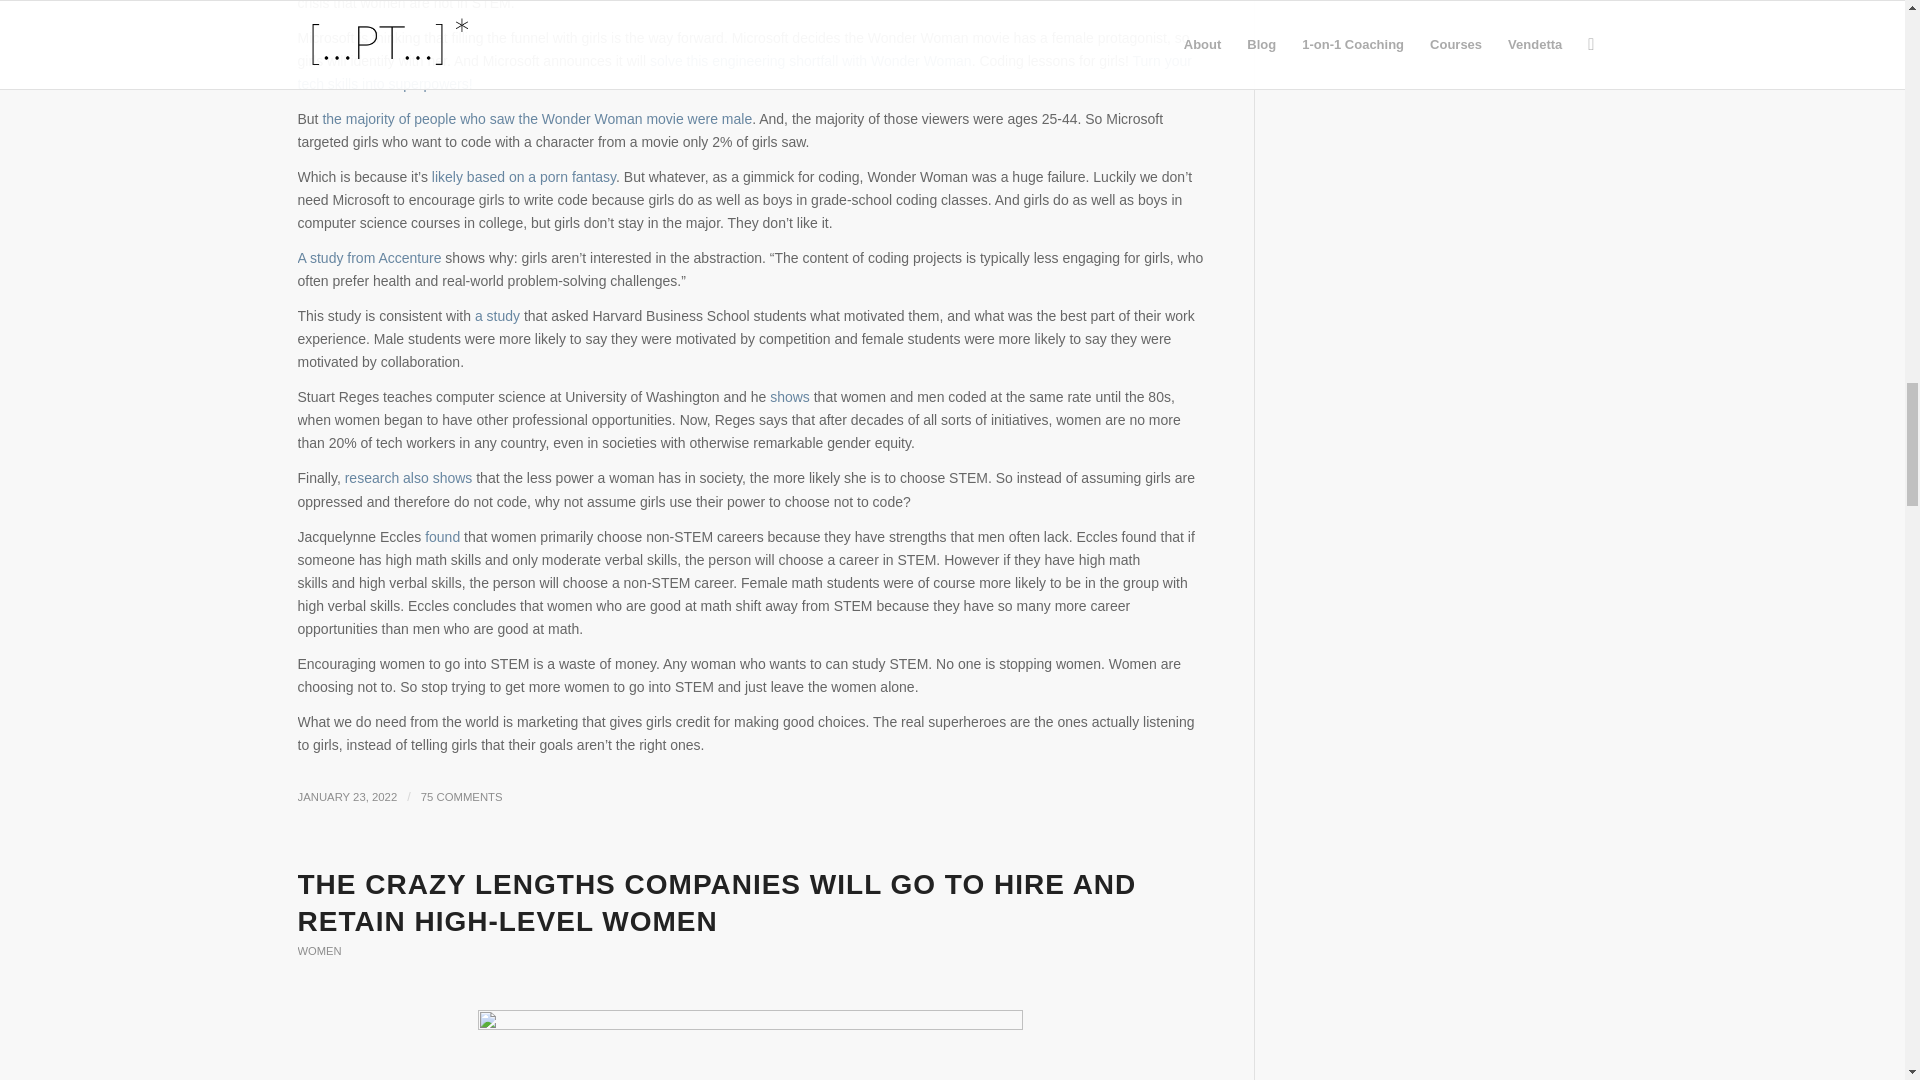  Describe the element at coordinates (524, 176) in the screenshot. I see `likely based on a porn fantasy` at that location.